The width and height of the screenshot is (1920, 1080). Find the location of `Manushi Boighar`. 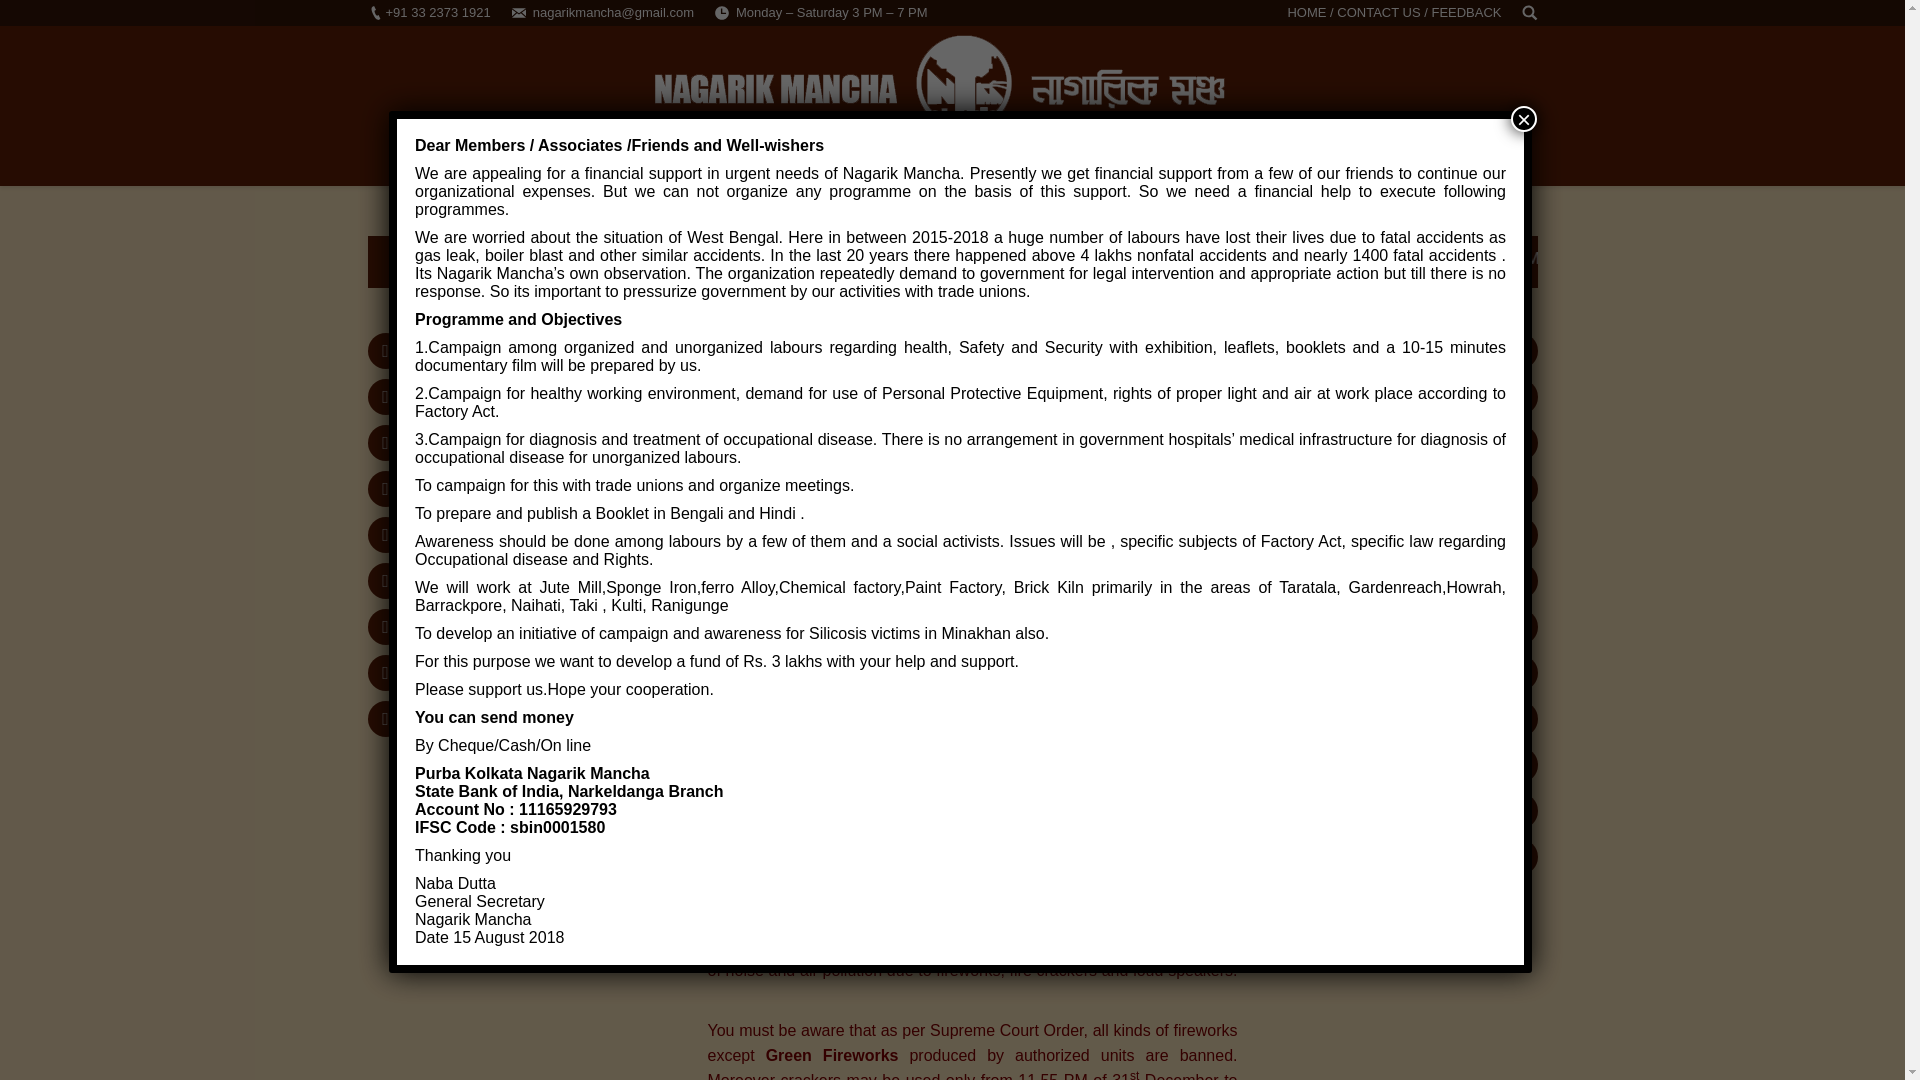

Manushi Boighar is located at coordinates (491, 626).